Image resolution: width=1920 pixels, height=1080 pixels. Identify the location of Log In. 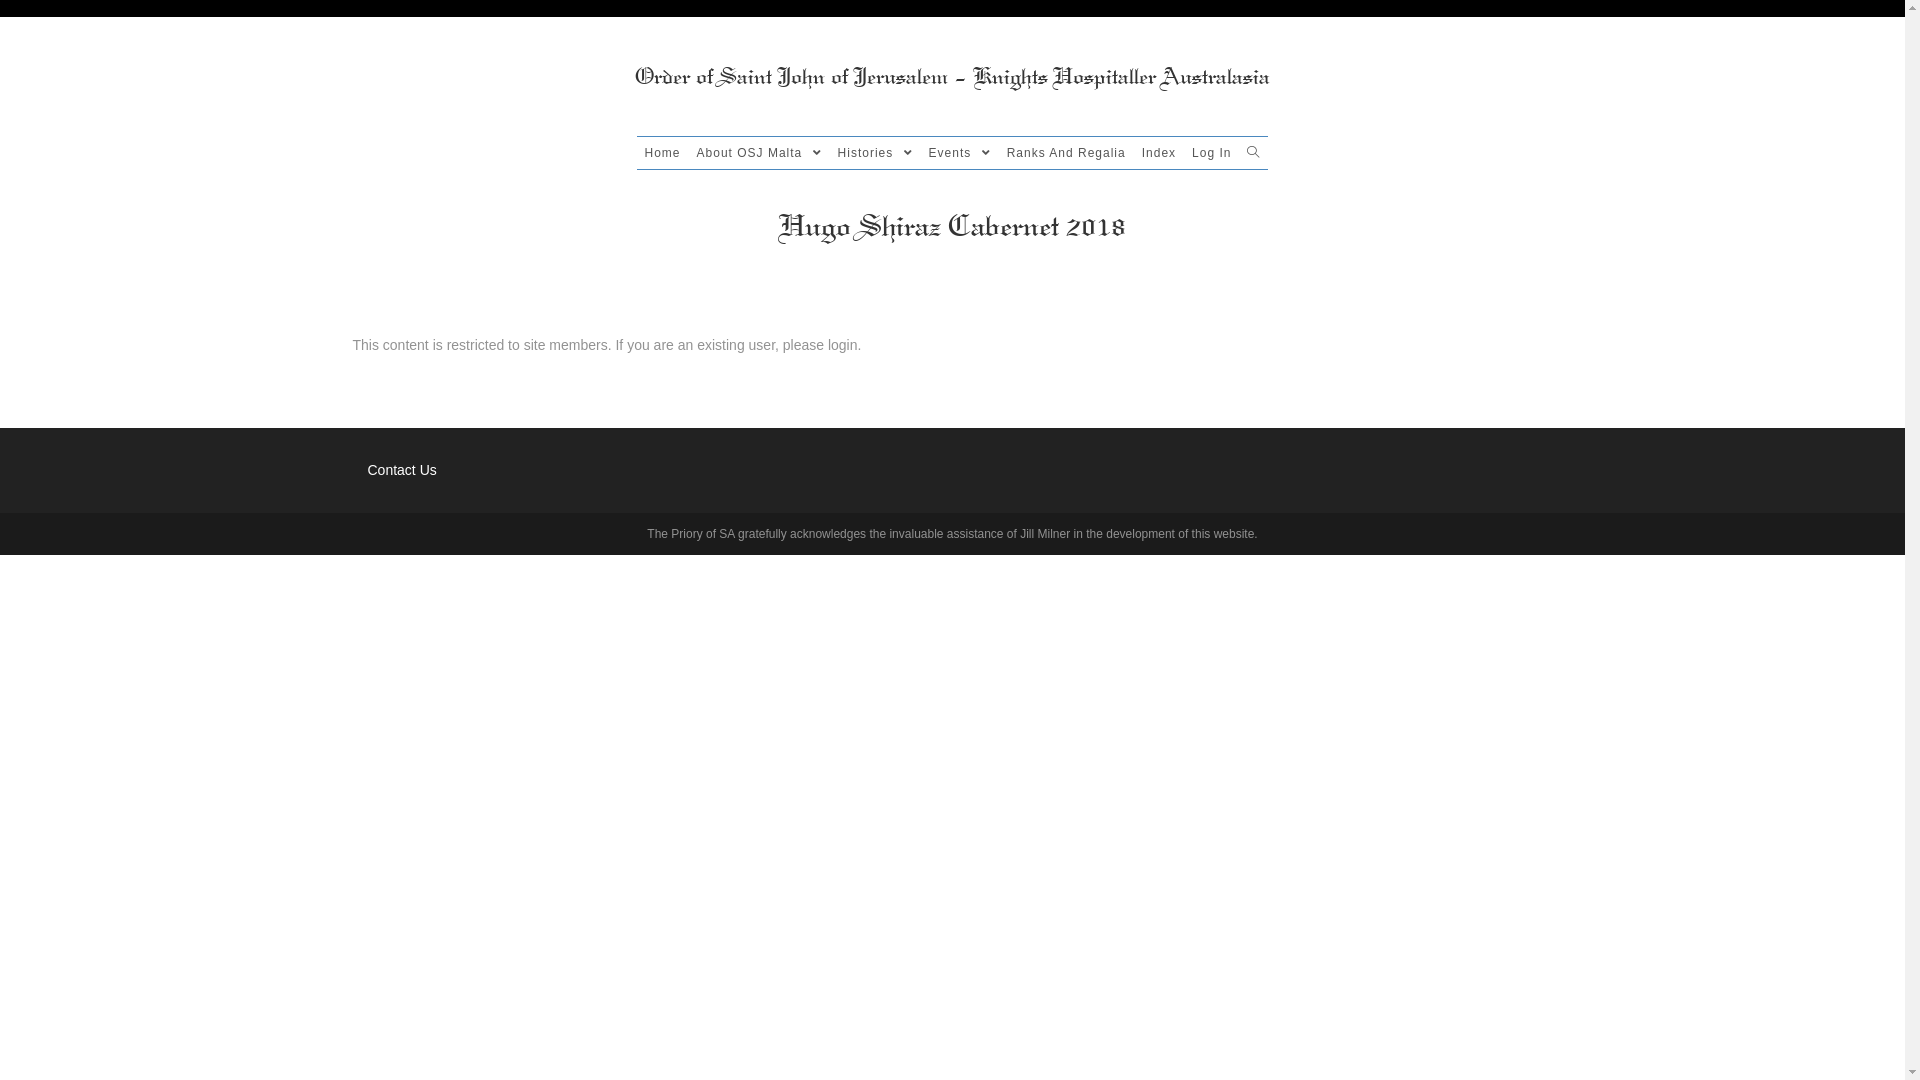
(1212, 153).